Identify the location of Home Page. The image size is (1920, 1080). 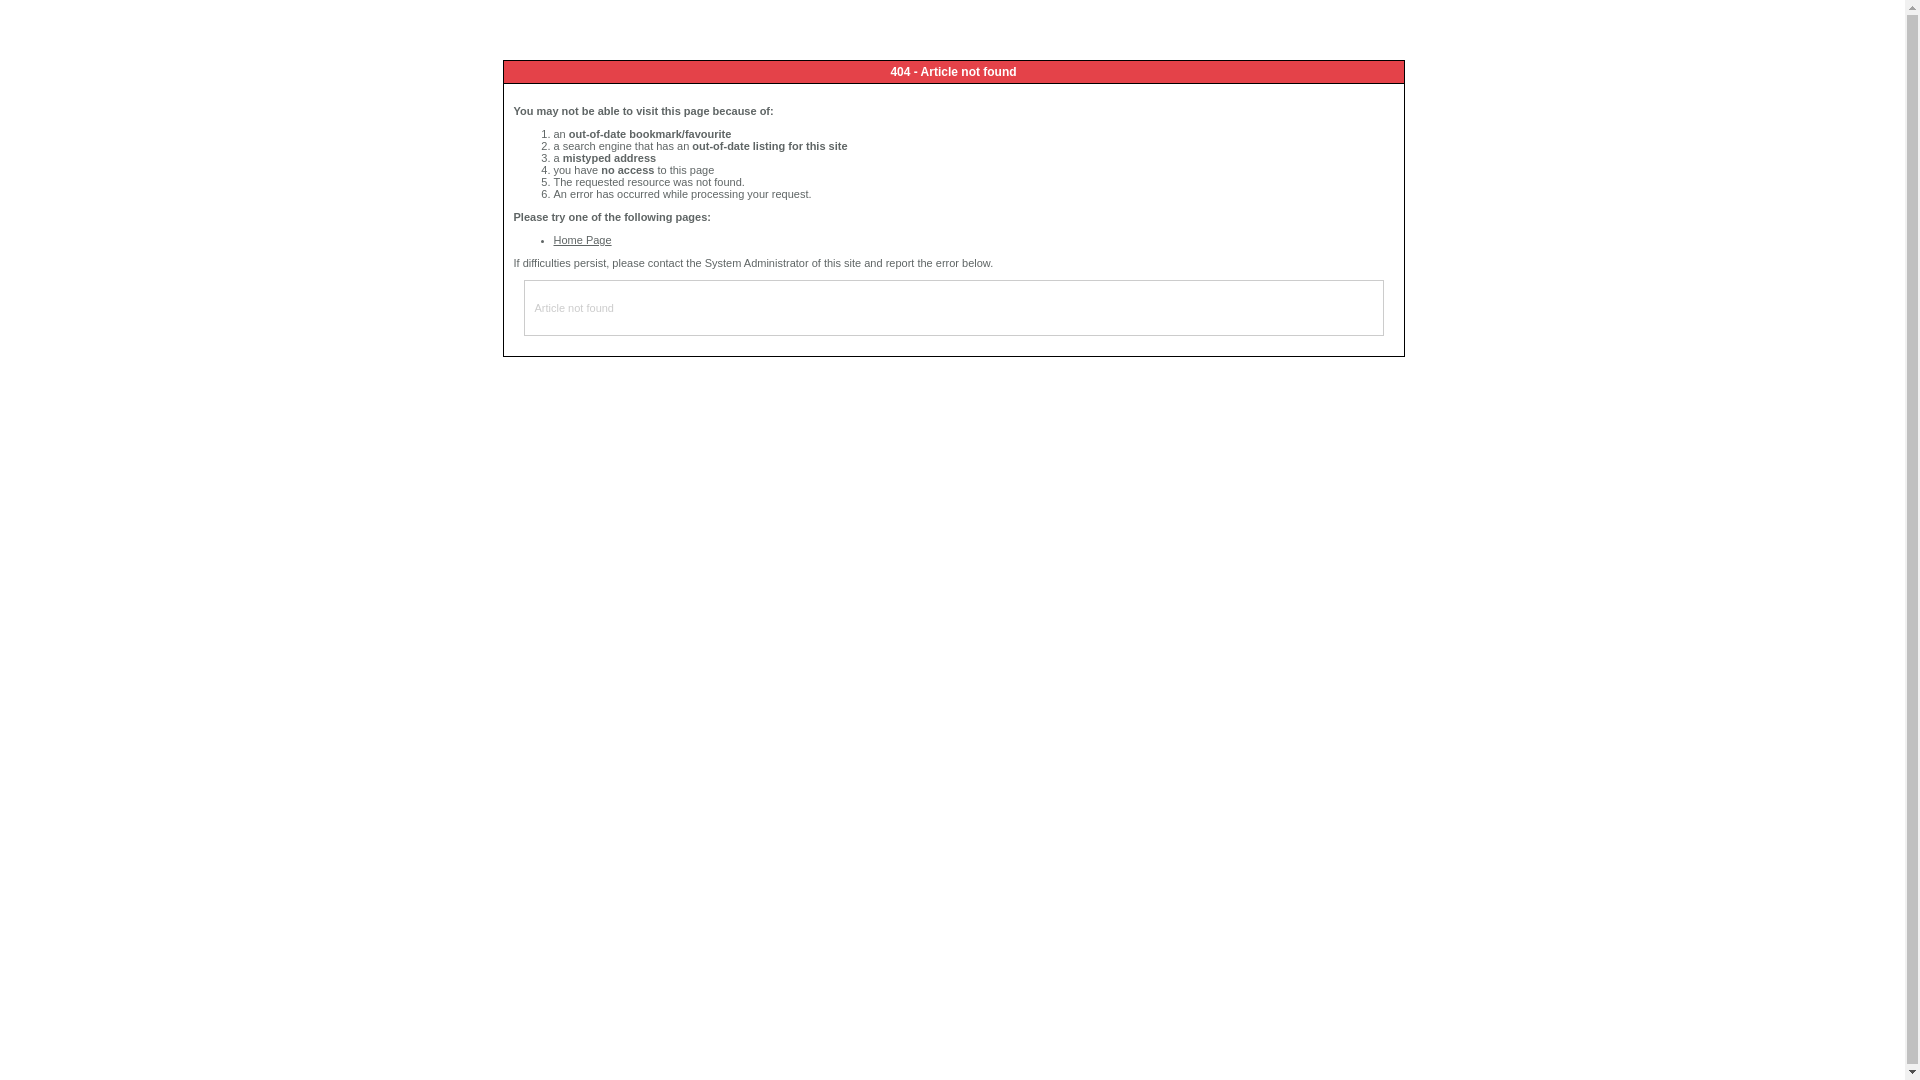
(583, 240).